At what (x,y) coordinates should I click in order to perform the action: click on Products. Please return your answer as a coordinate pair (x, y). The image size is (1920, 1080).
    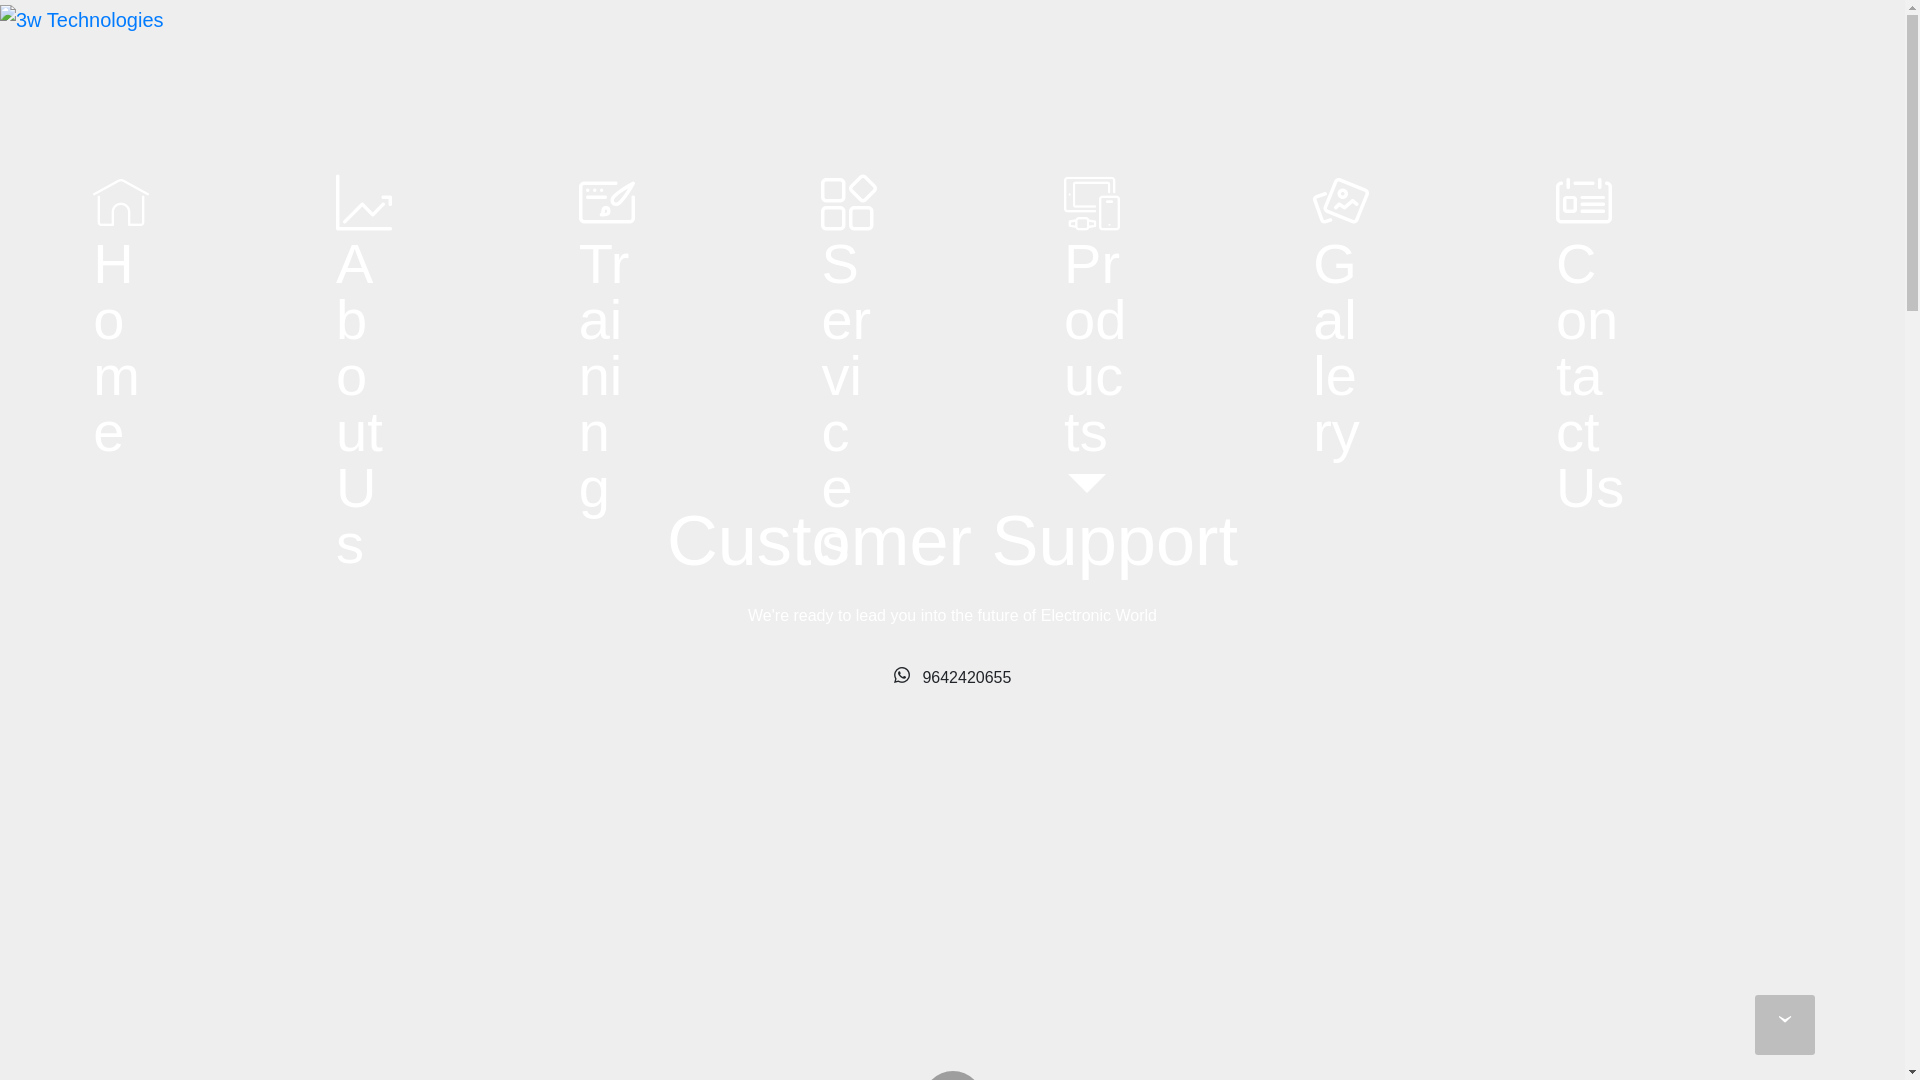
    Looking at the image, I should click on (1096, 346).